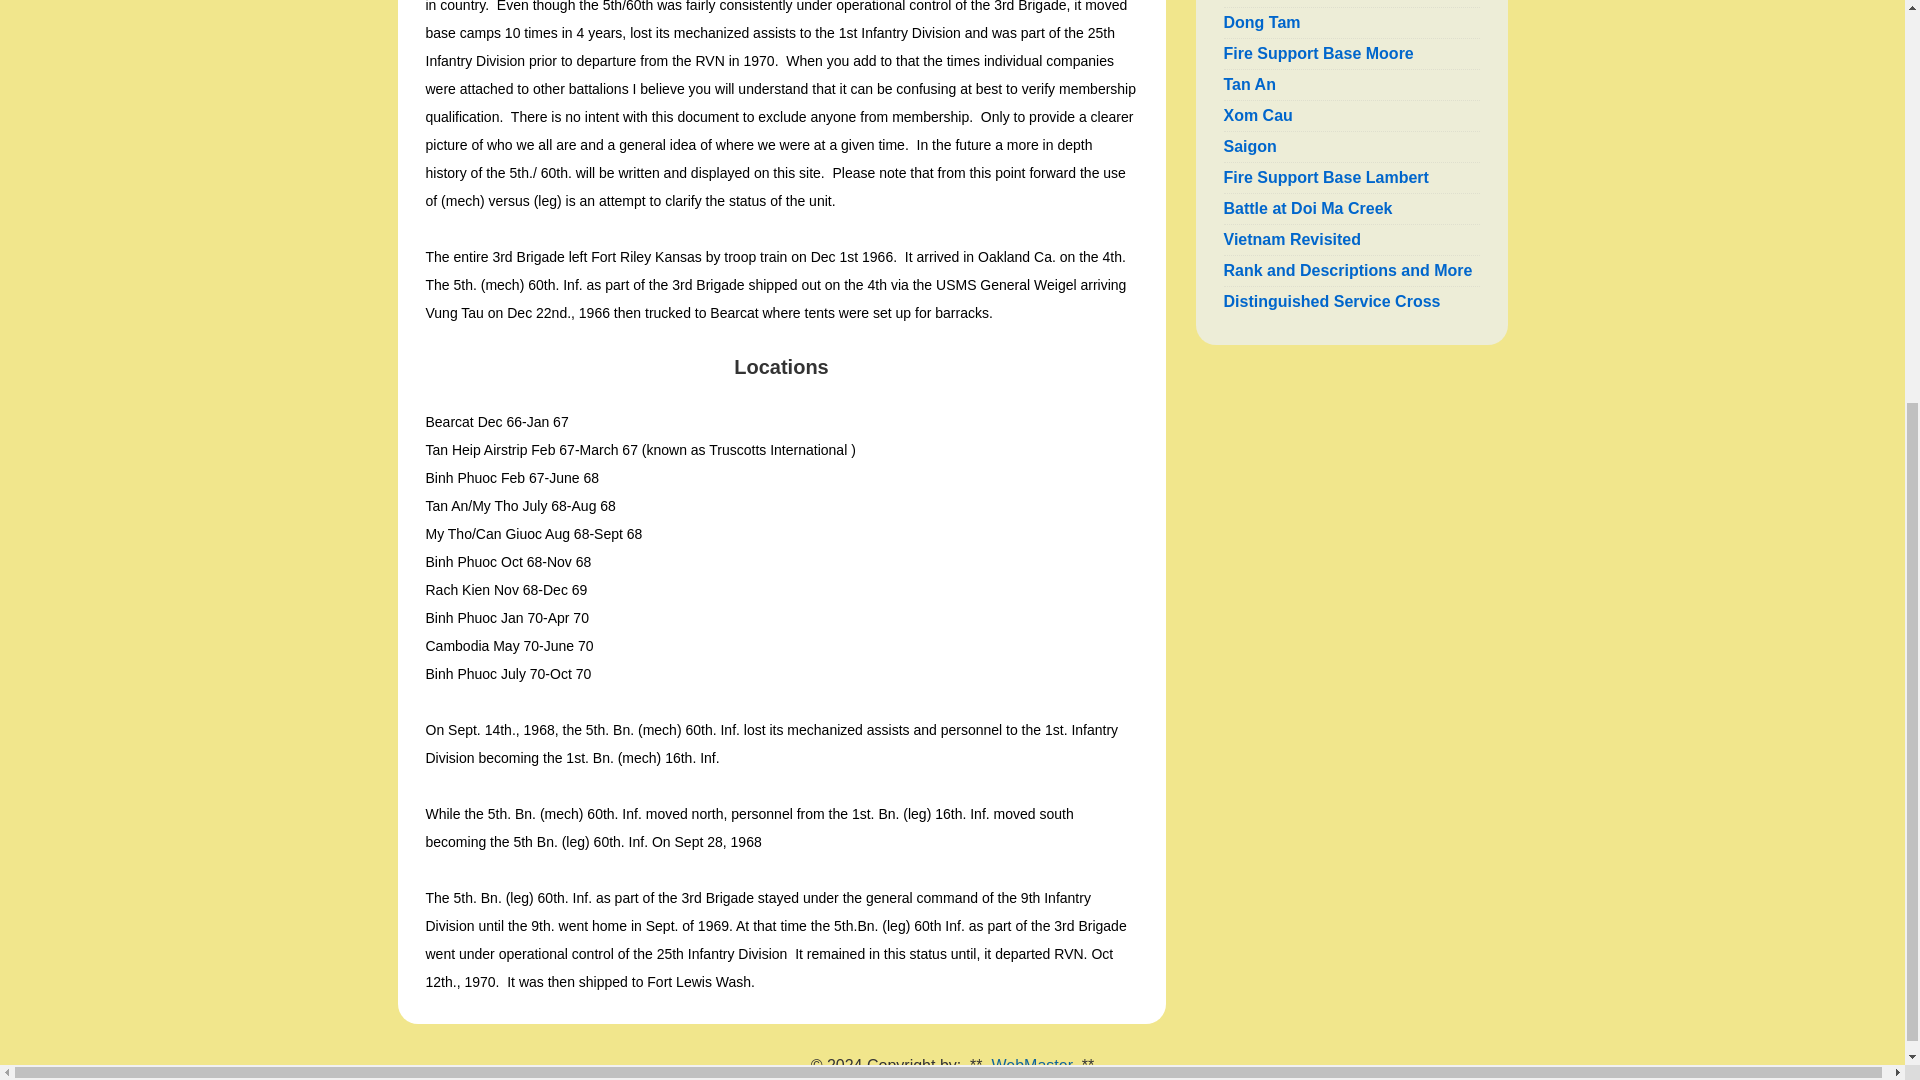 The width and height of the screenshot is (1920, 1080). Describe the element at coordinates (1250, 84) in the screenshot. I see `Tan An` at that location.